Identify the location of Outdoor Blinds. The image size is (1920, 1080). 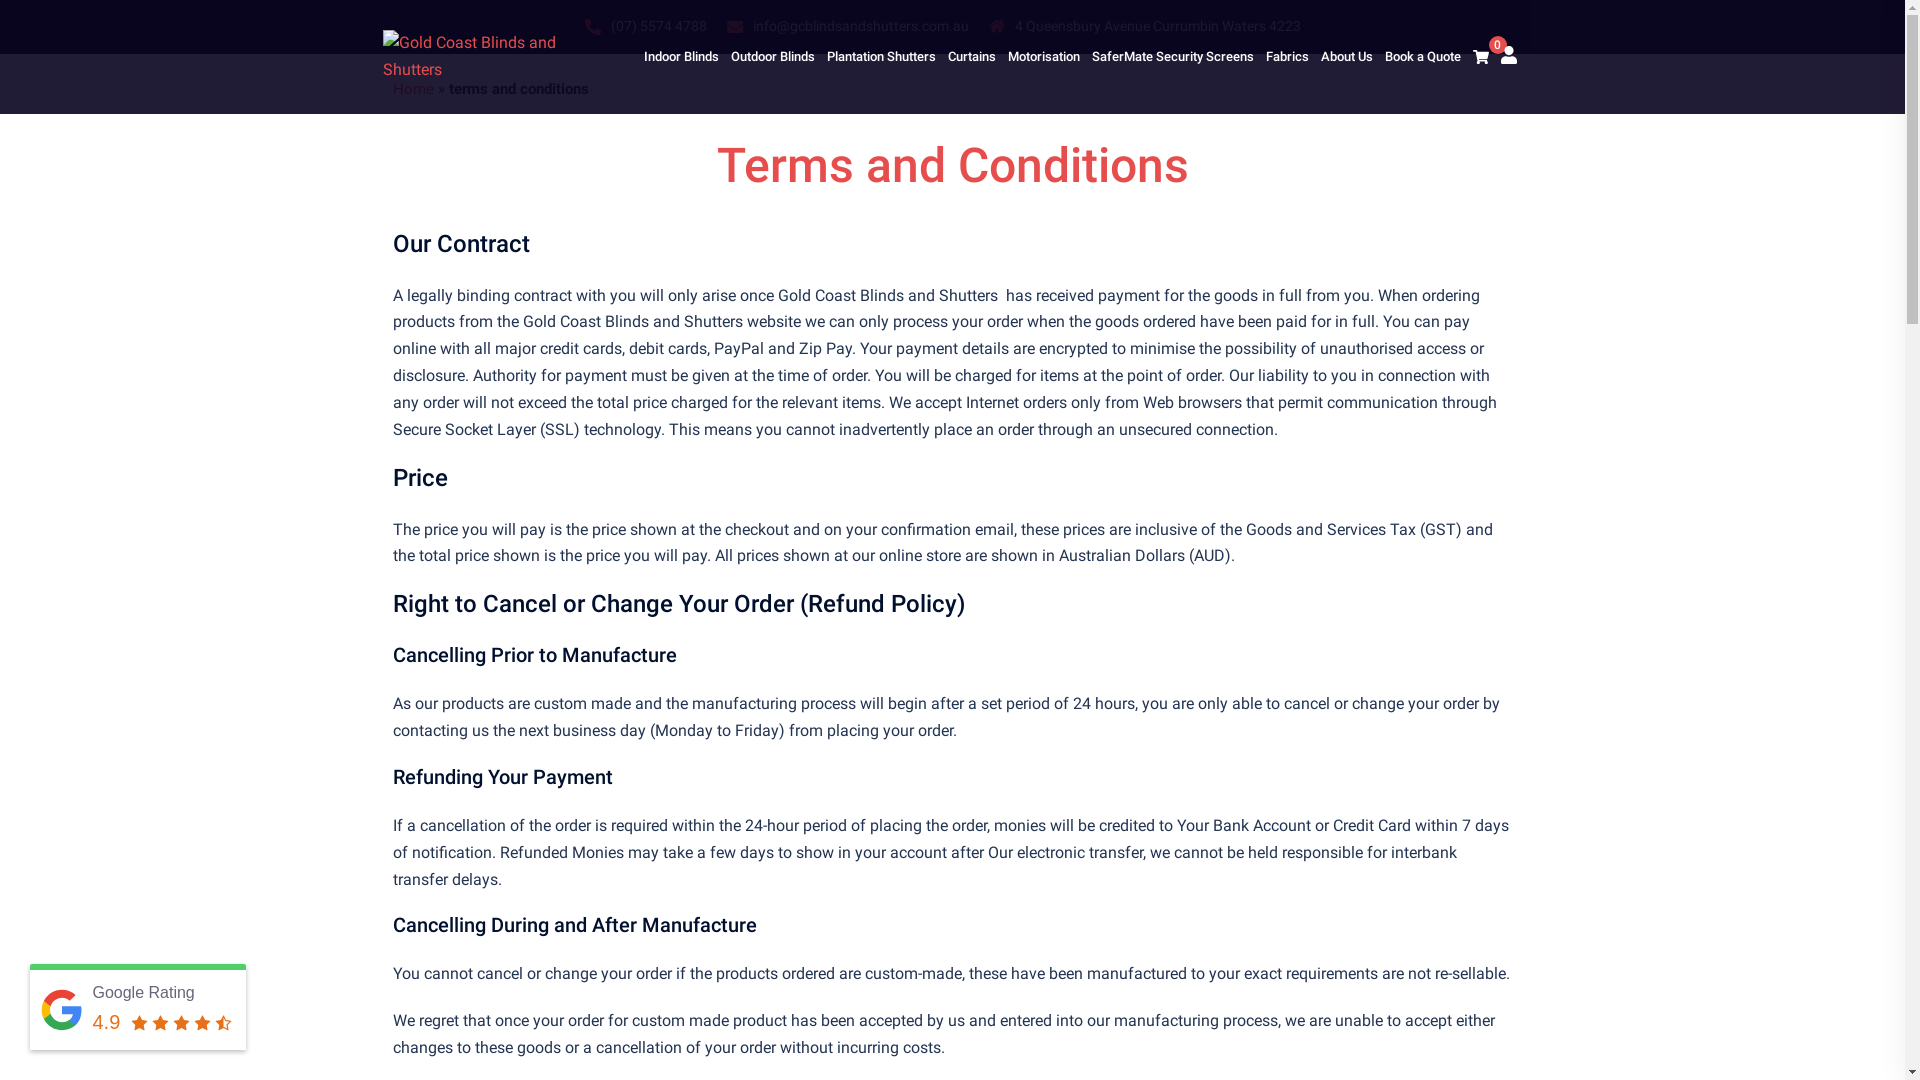
(772, 57).